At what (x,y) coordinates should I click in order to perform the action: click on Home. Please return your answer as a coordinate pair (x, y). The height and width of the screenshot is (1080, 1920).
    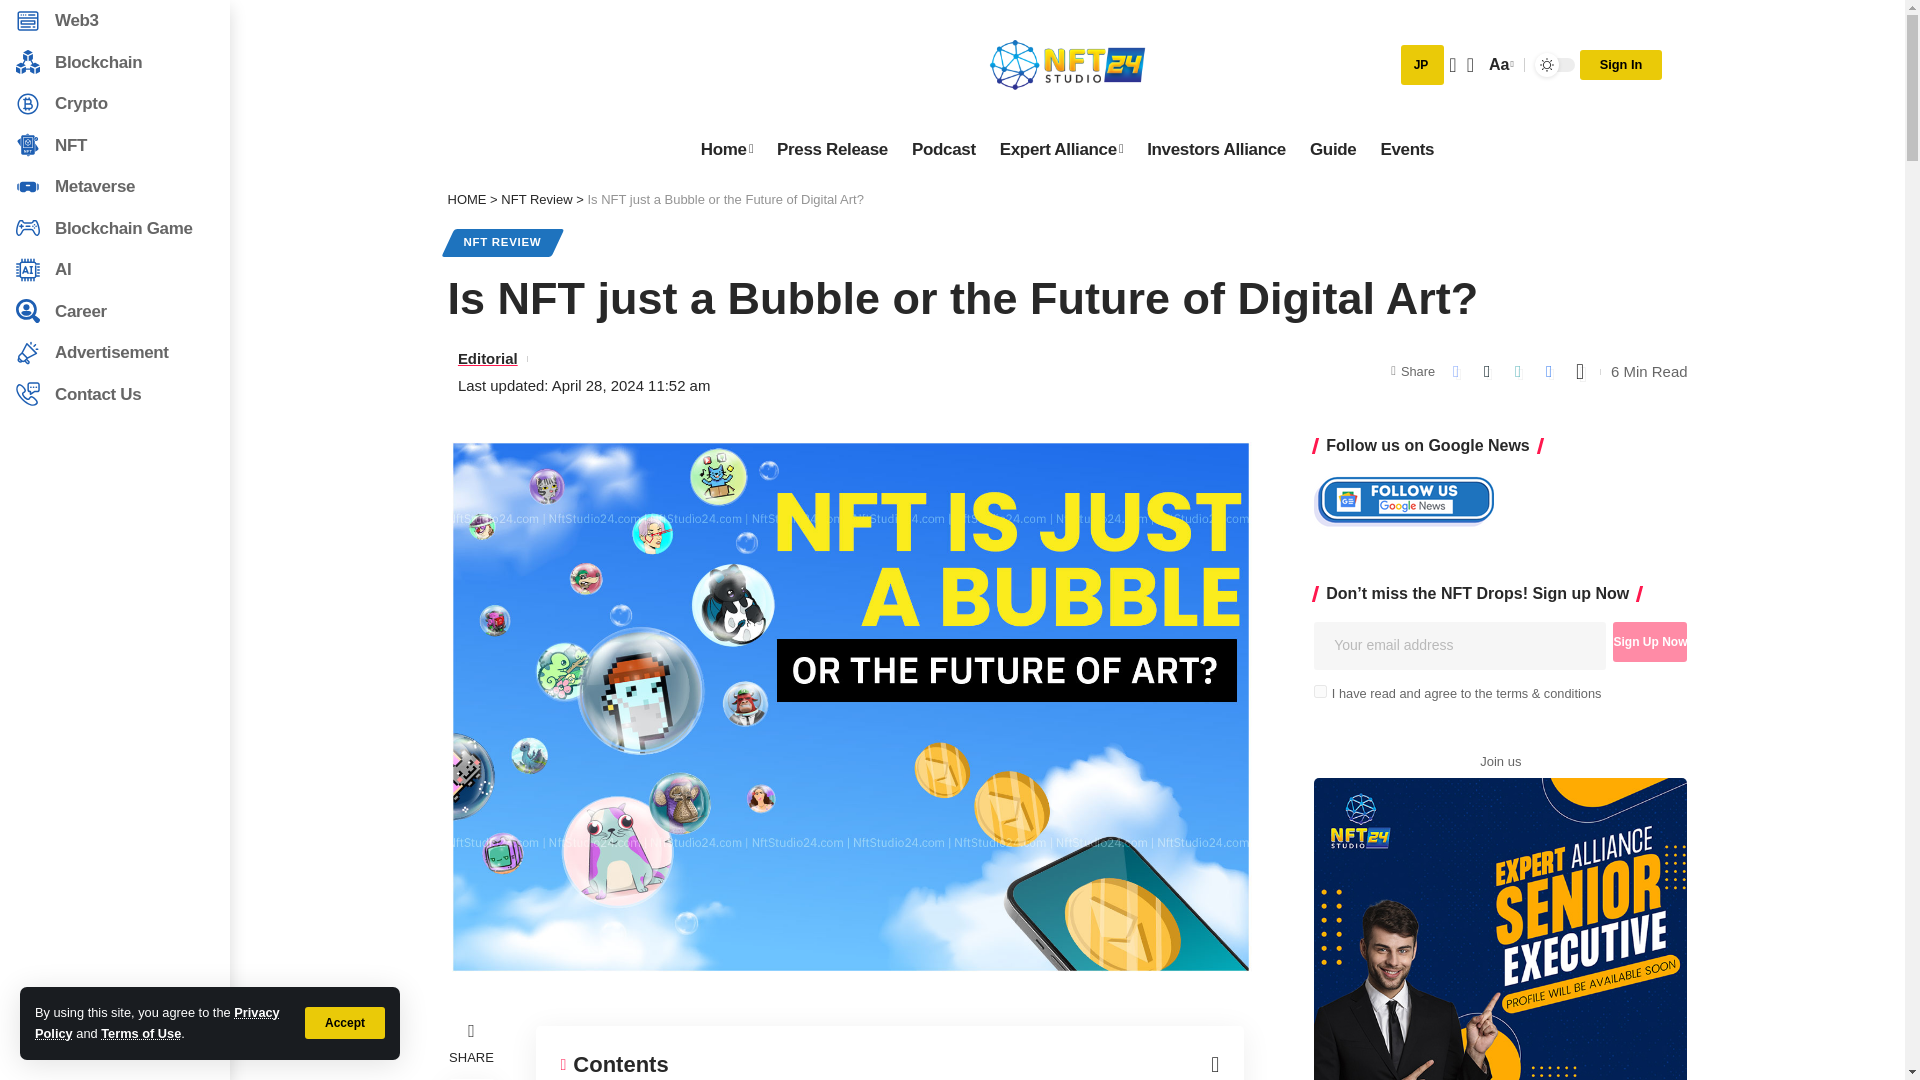
    Looking at the image, I should click on (726, 149).